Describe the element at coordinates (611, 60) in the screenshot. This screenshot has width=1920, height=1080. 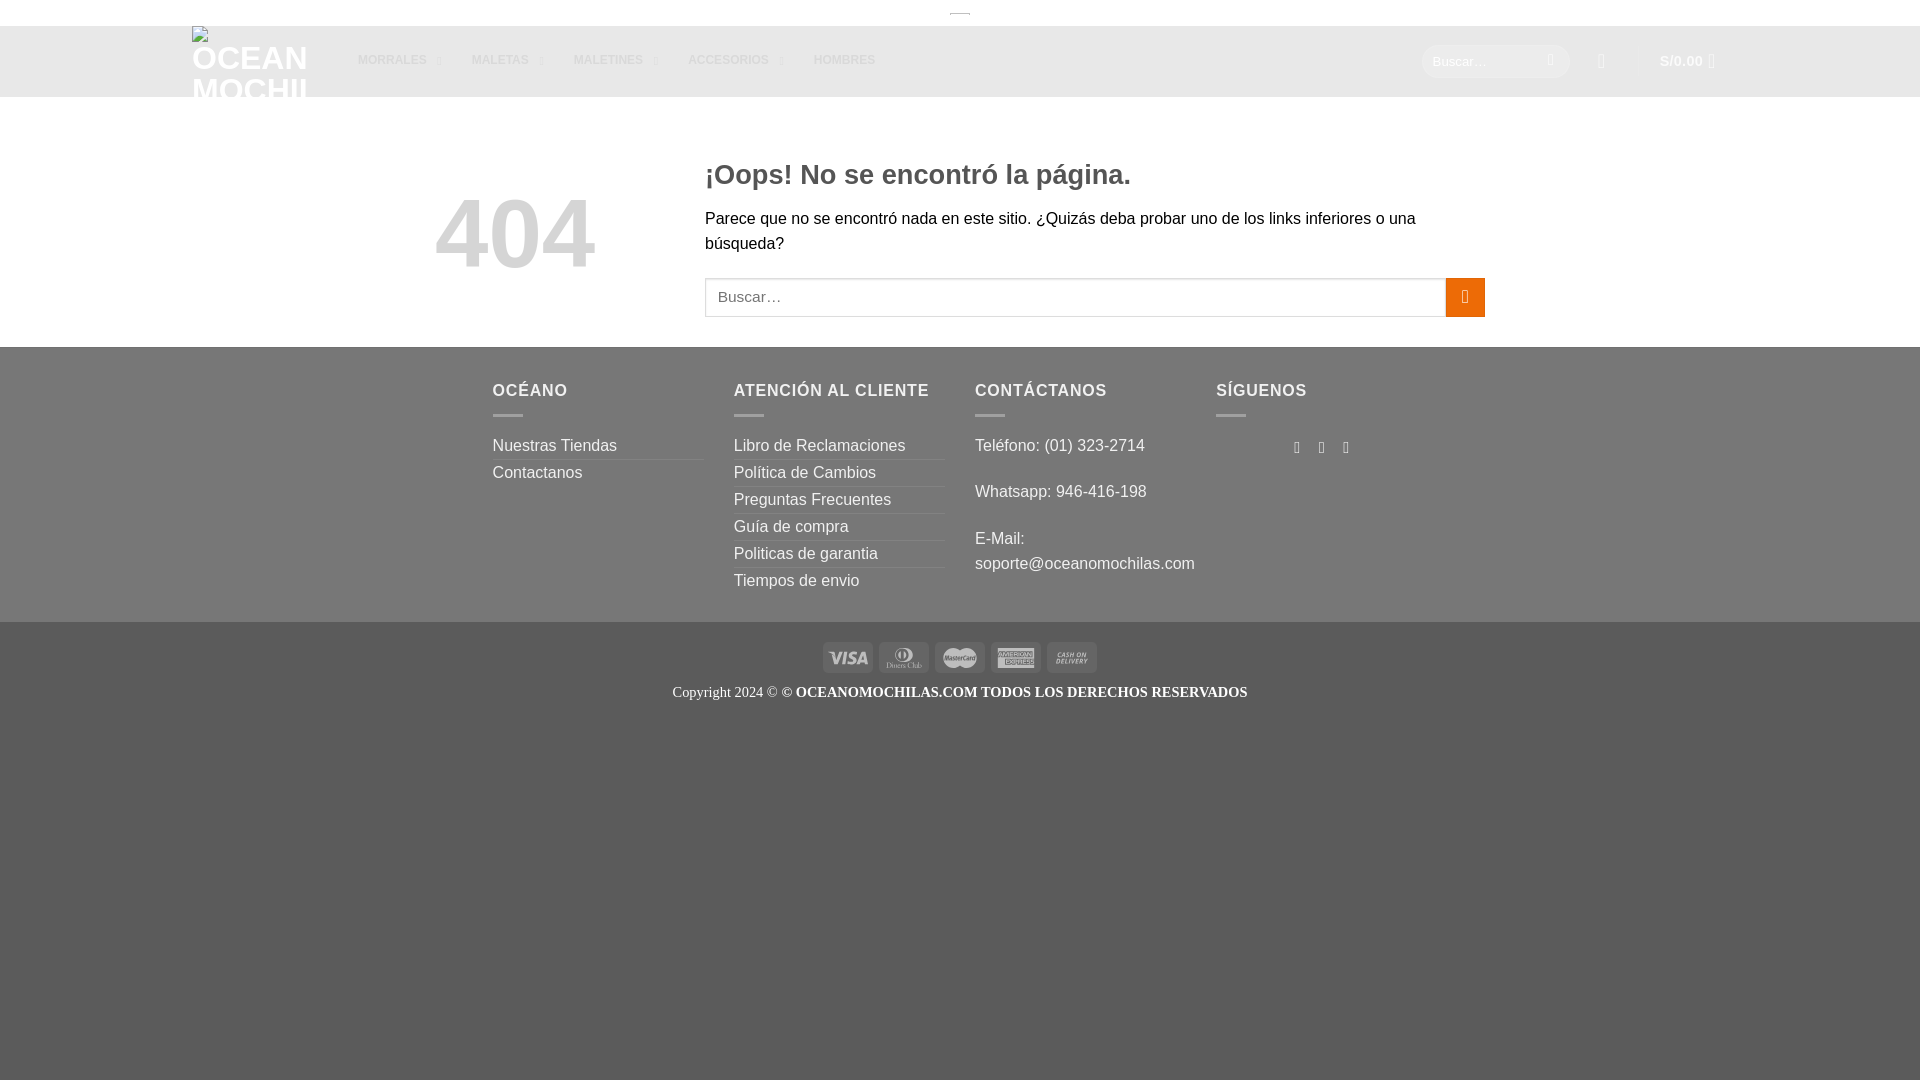
I see `Carrito` at that location.